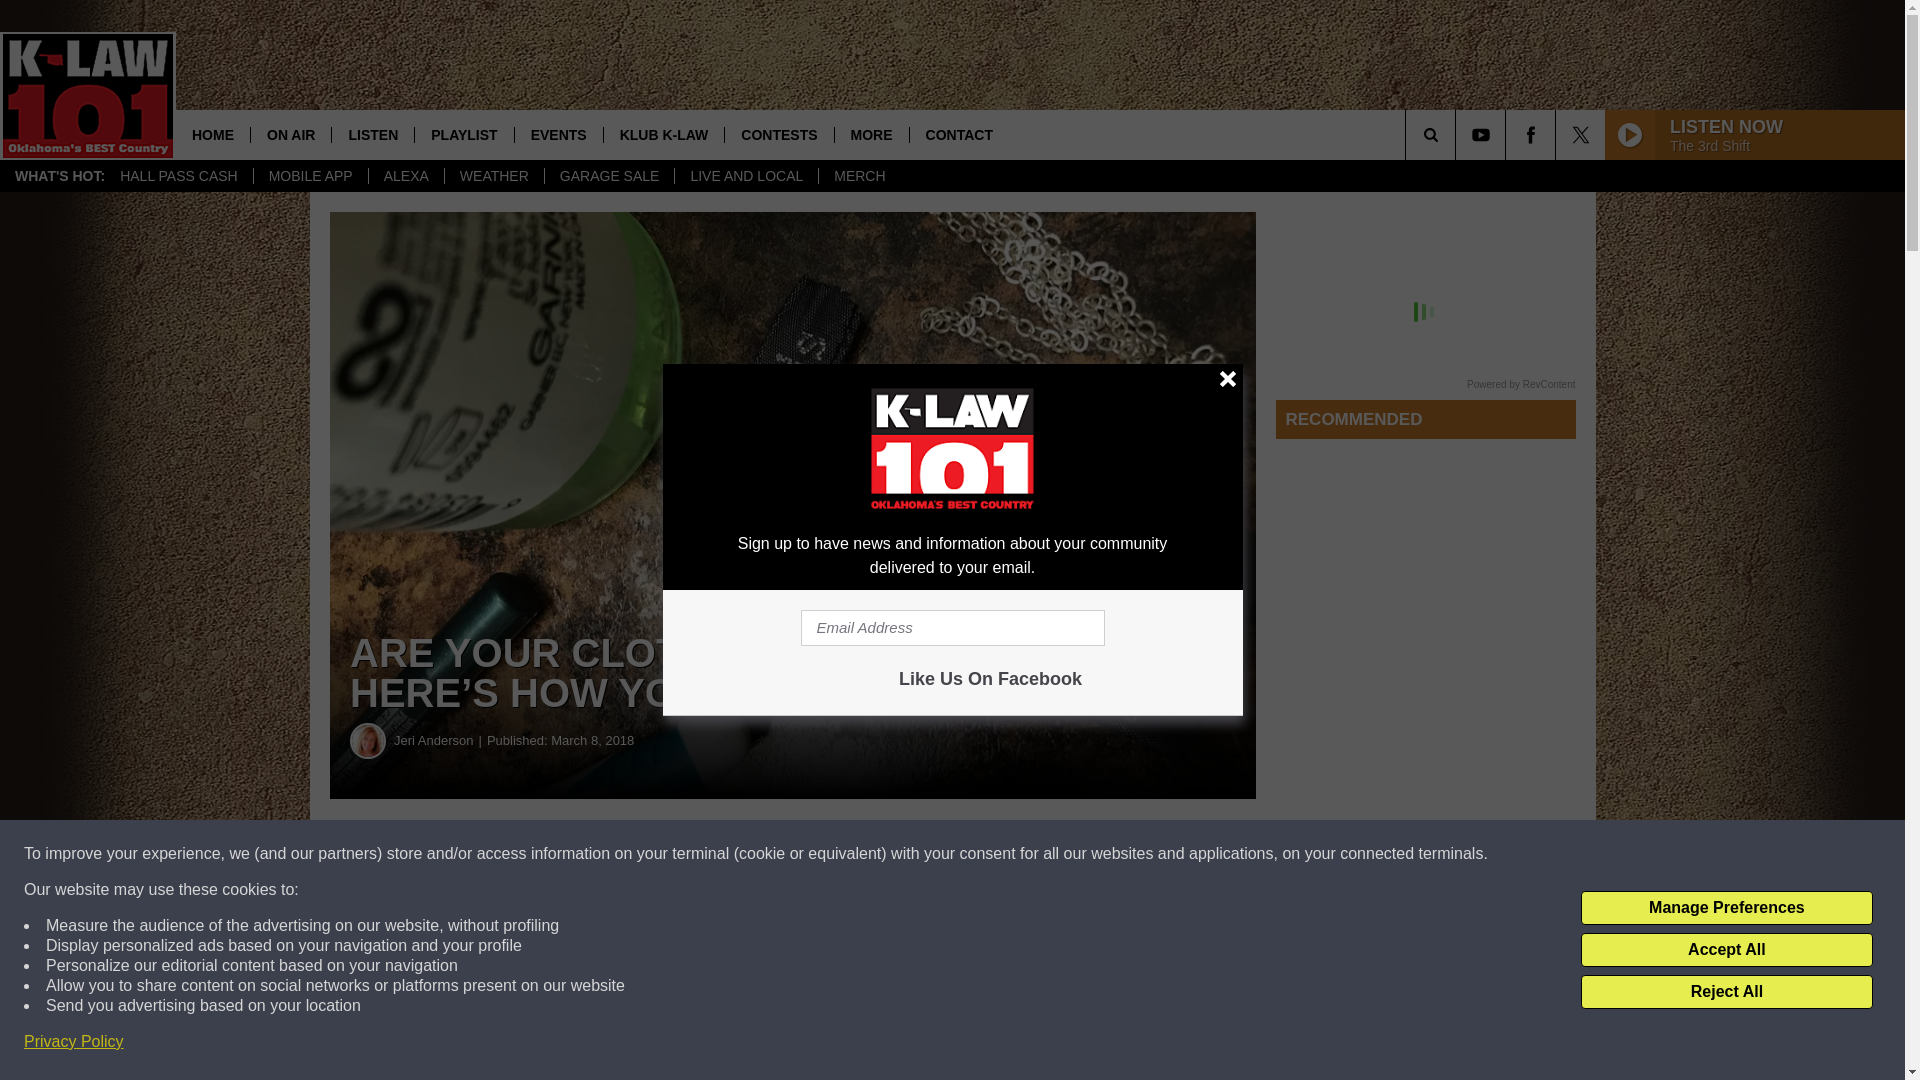  I want to click on KLUB K-LAW, so click(664, 134).